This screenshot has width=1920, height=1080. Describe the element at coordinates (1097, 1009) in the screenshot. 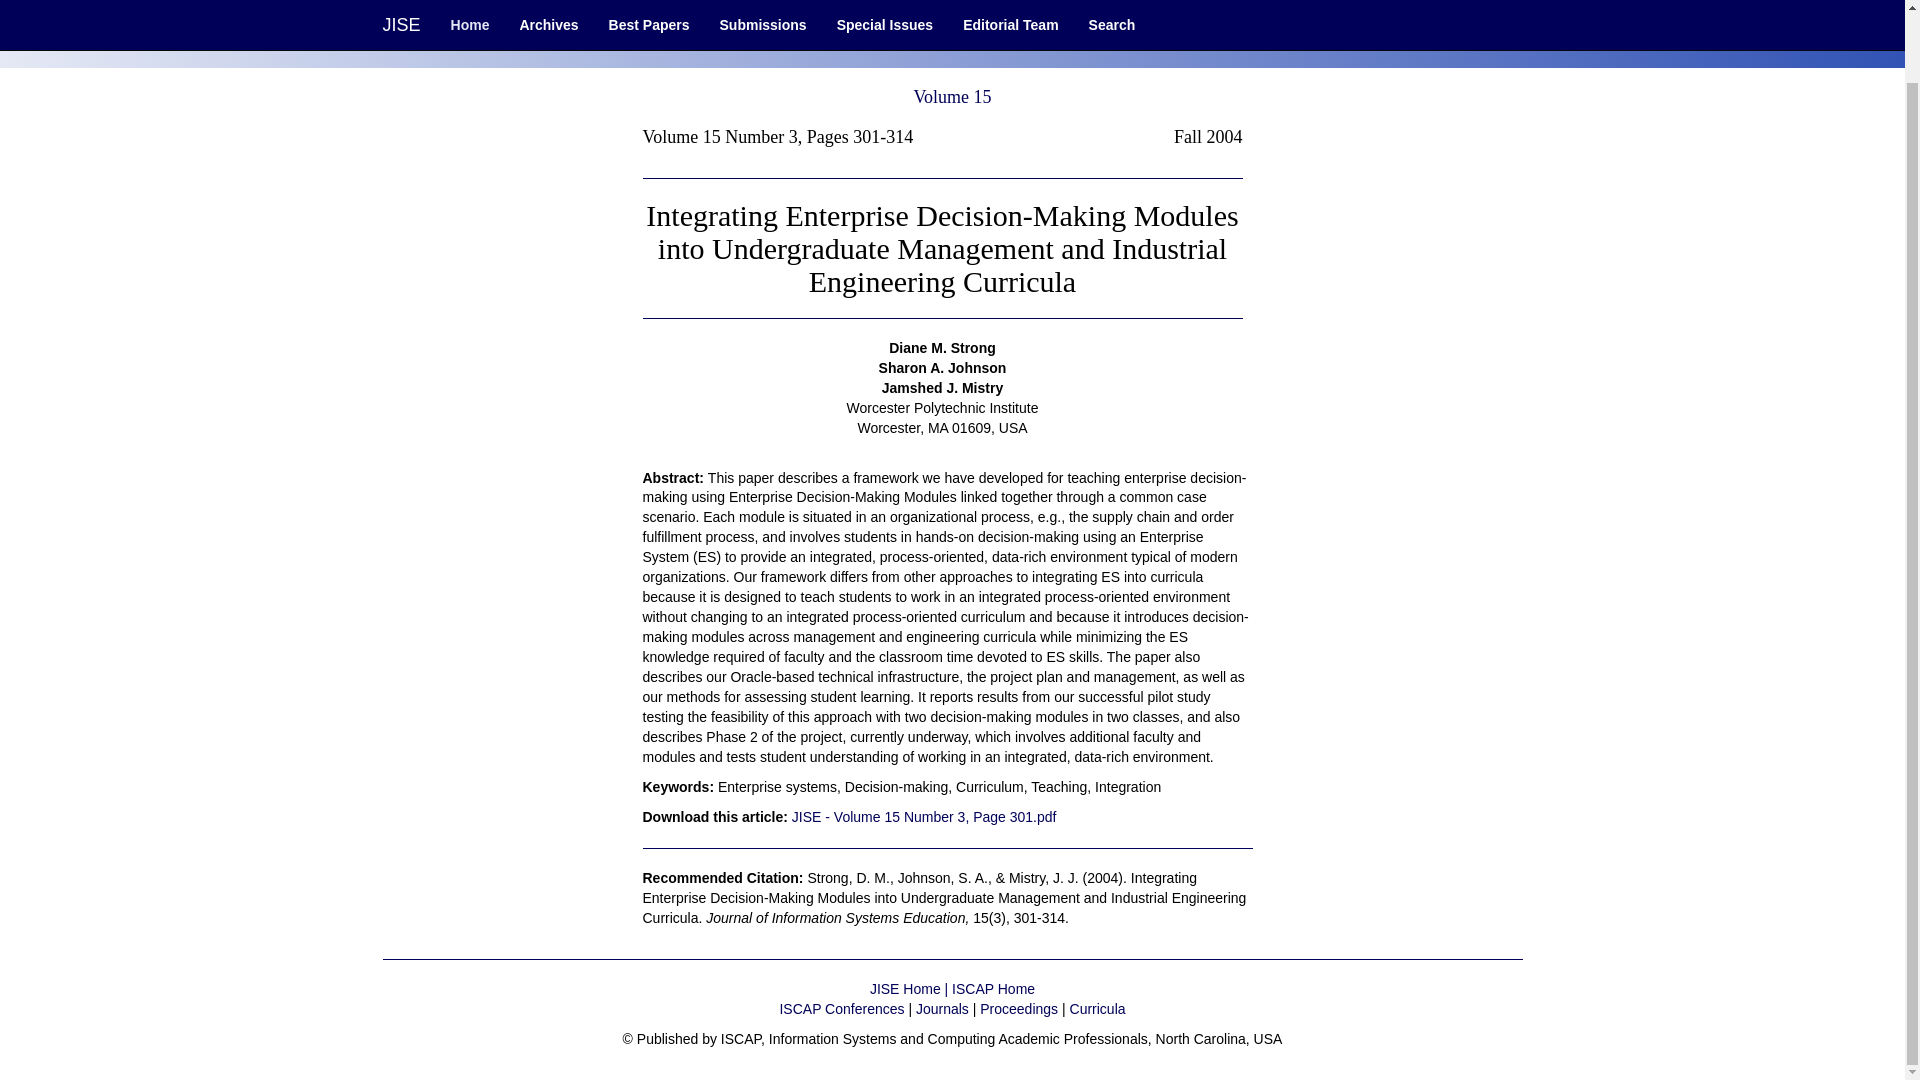

I see `Curricula` at that location.